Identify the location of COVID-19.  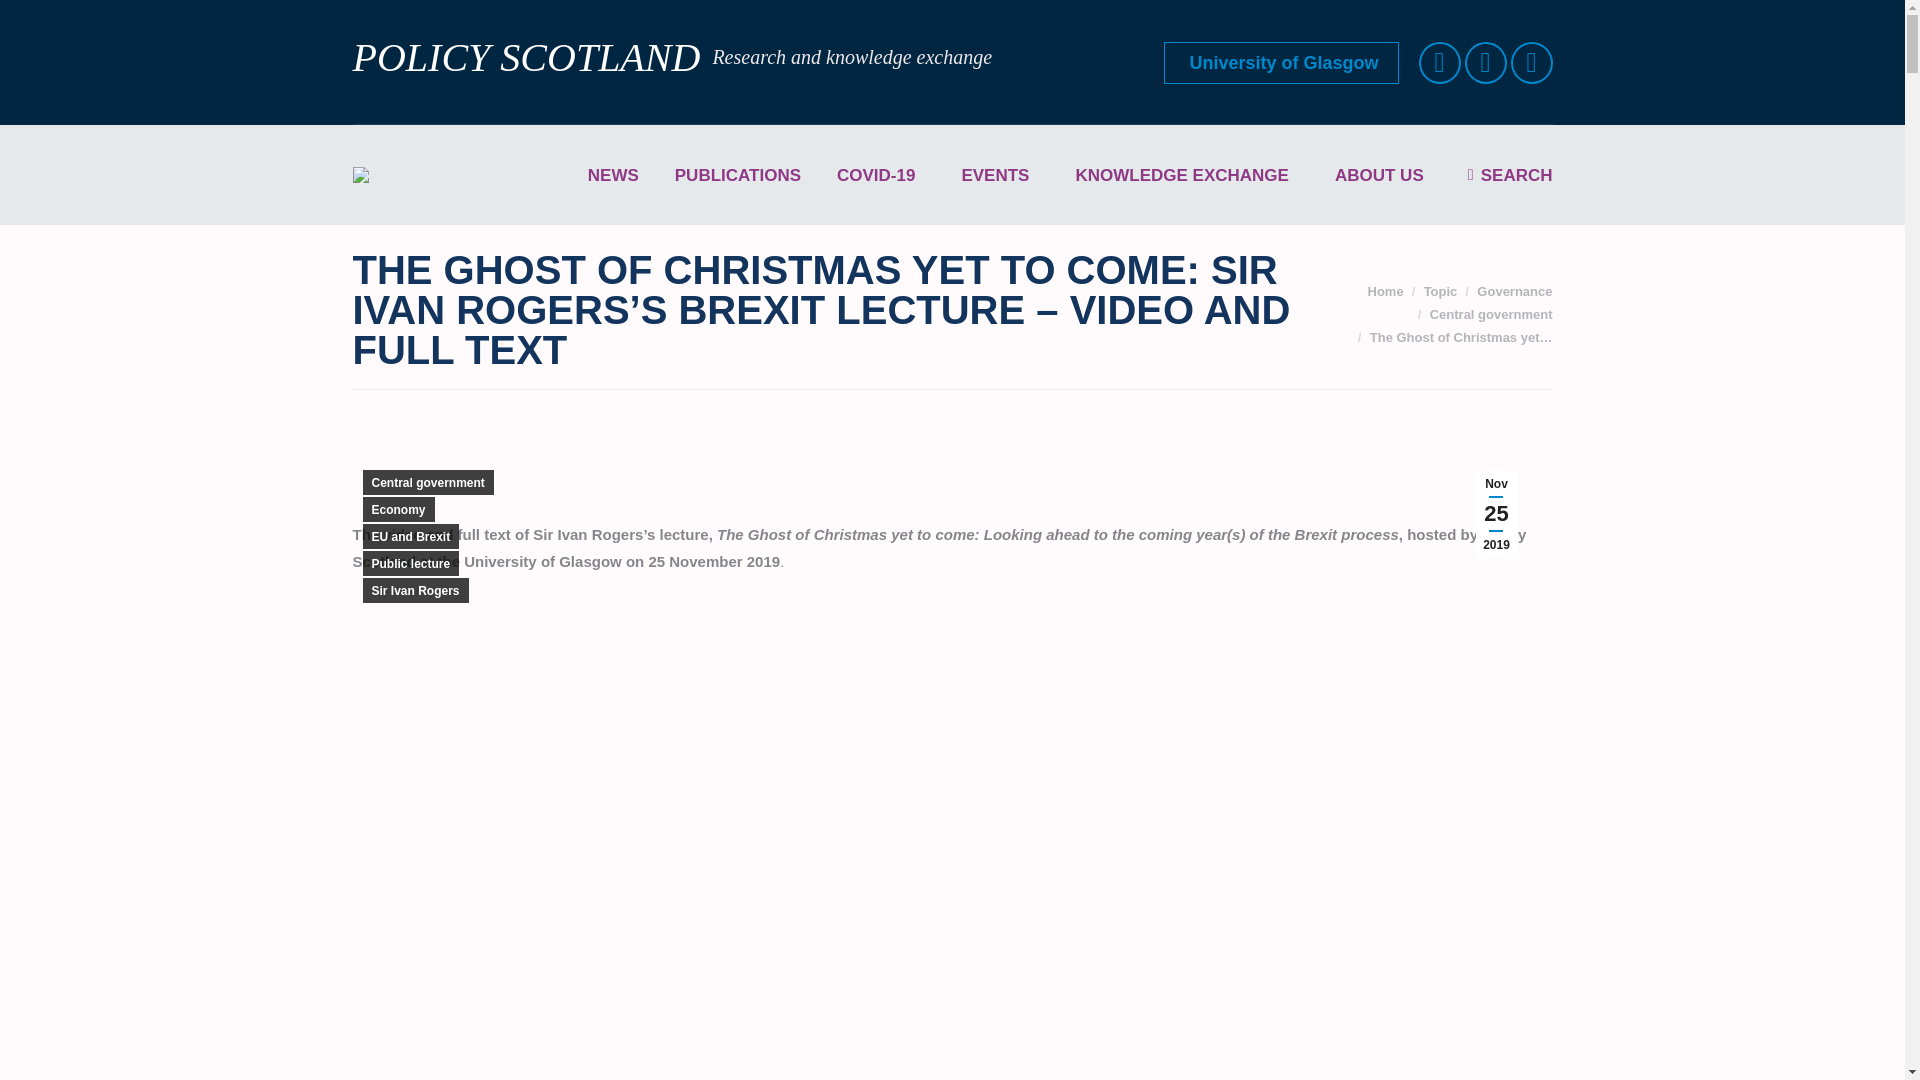
(881, 174).